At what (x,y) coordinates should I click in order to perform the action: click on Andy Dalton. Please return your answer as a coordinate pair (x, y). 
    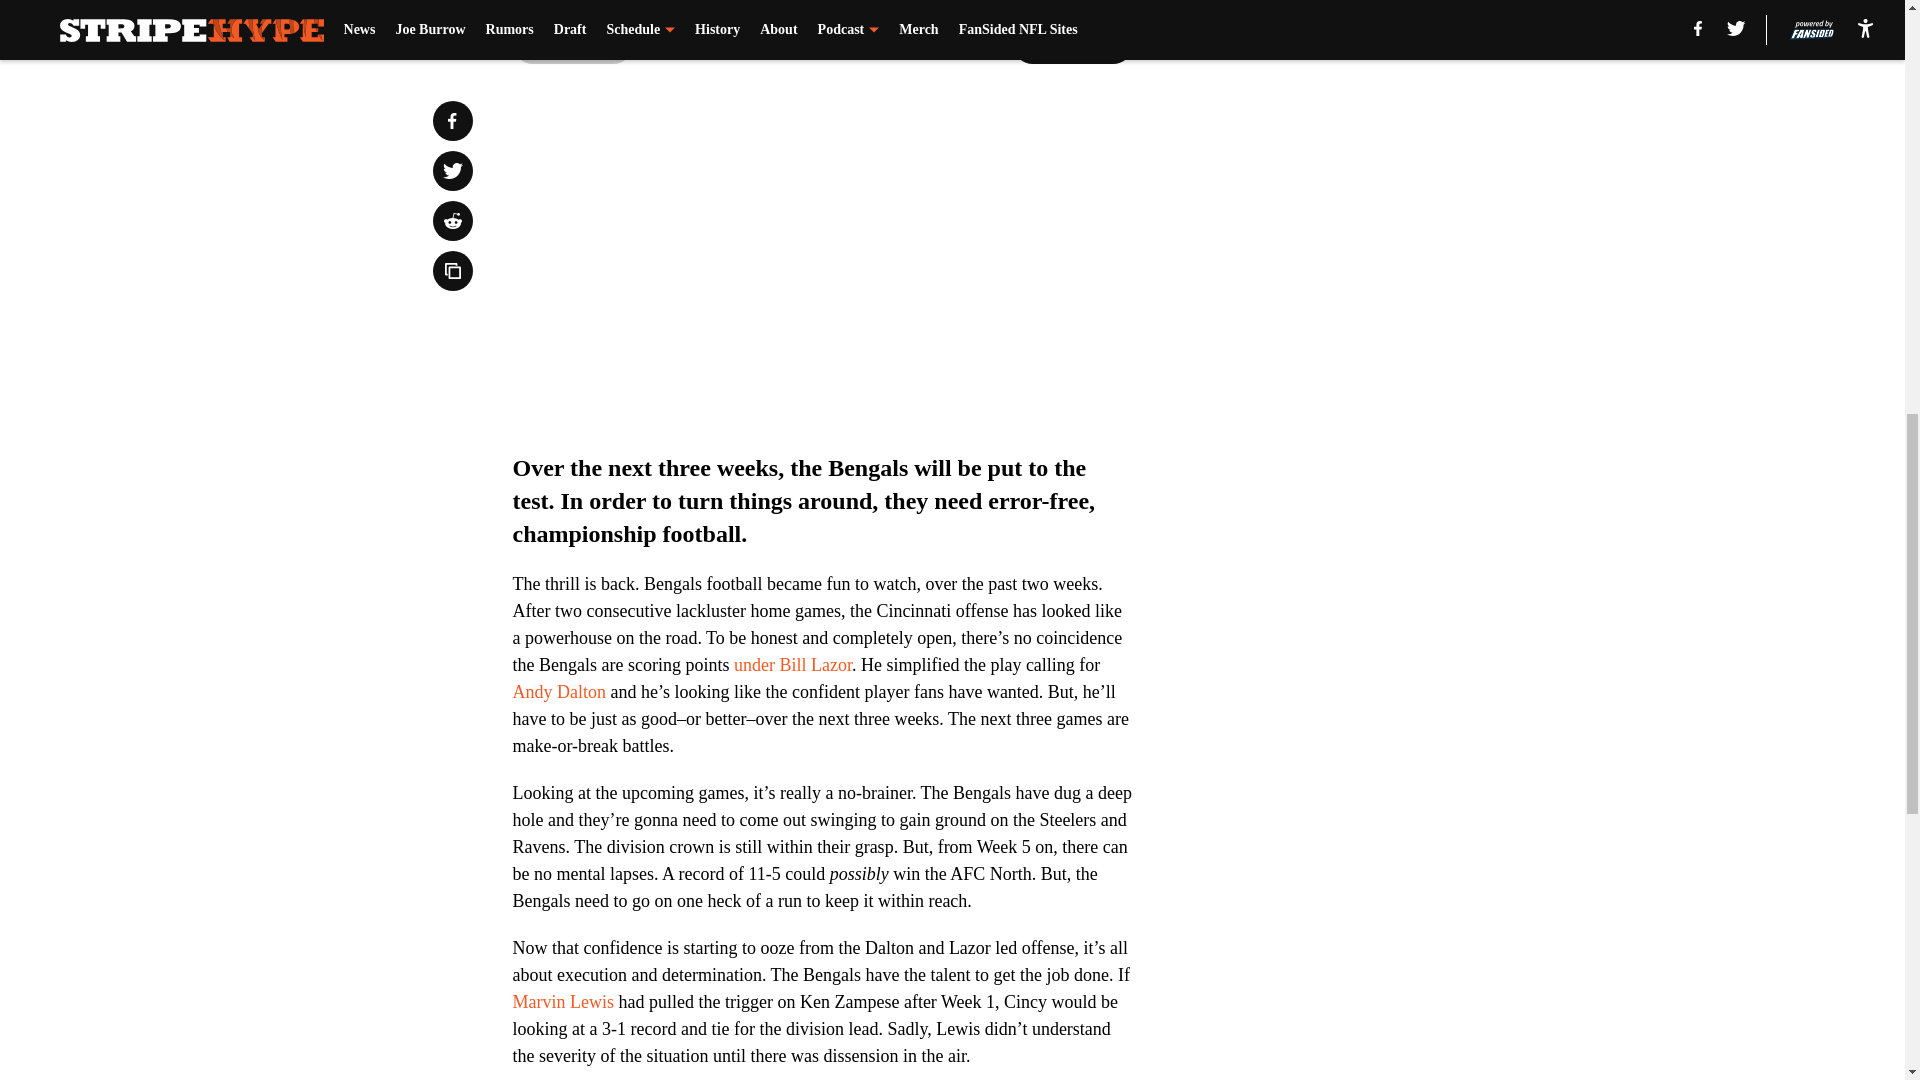
    Looking at the image, I should click on (559, 692).